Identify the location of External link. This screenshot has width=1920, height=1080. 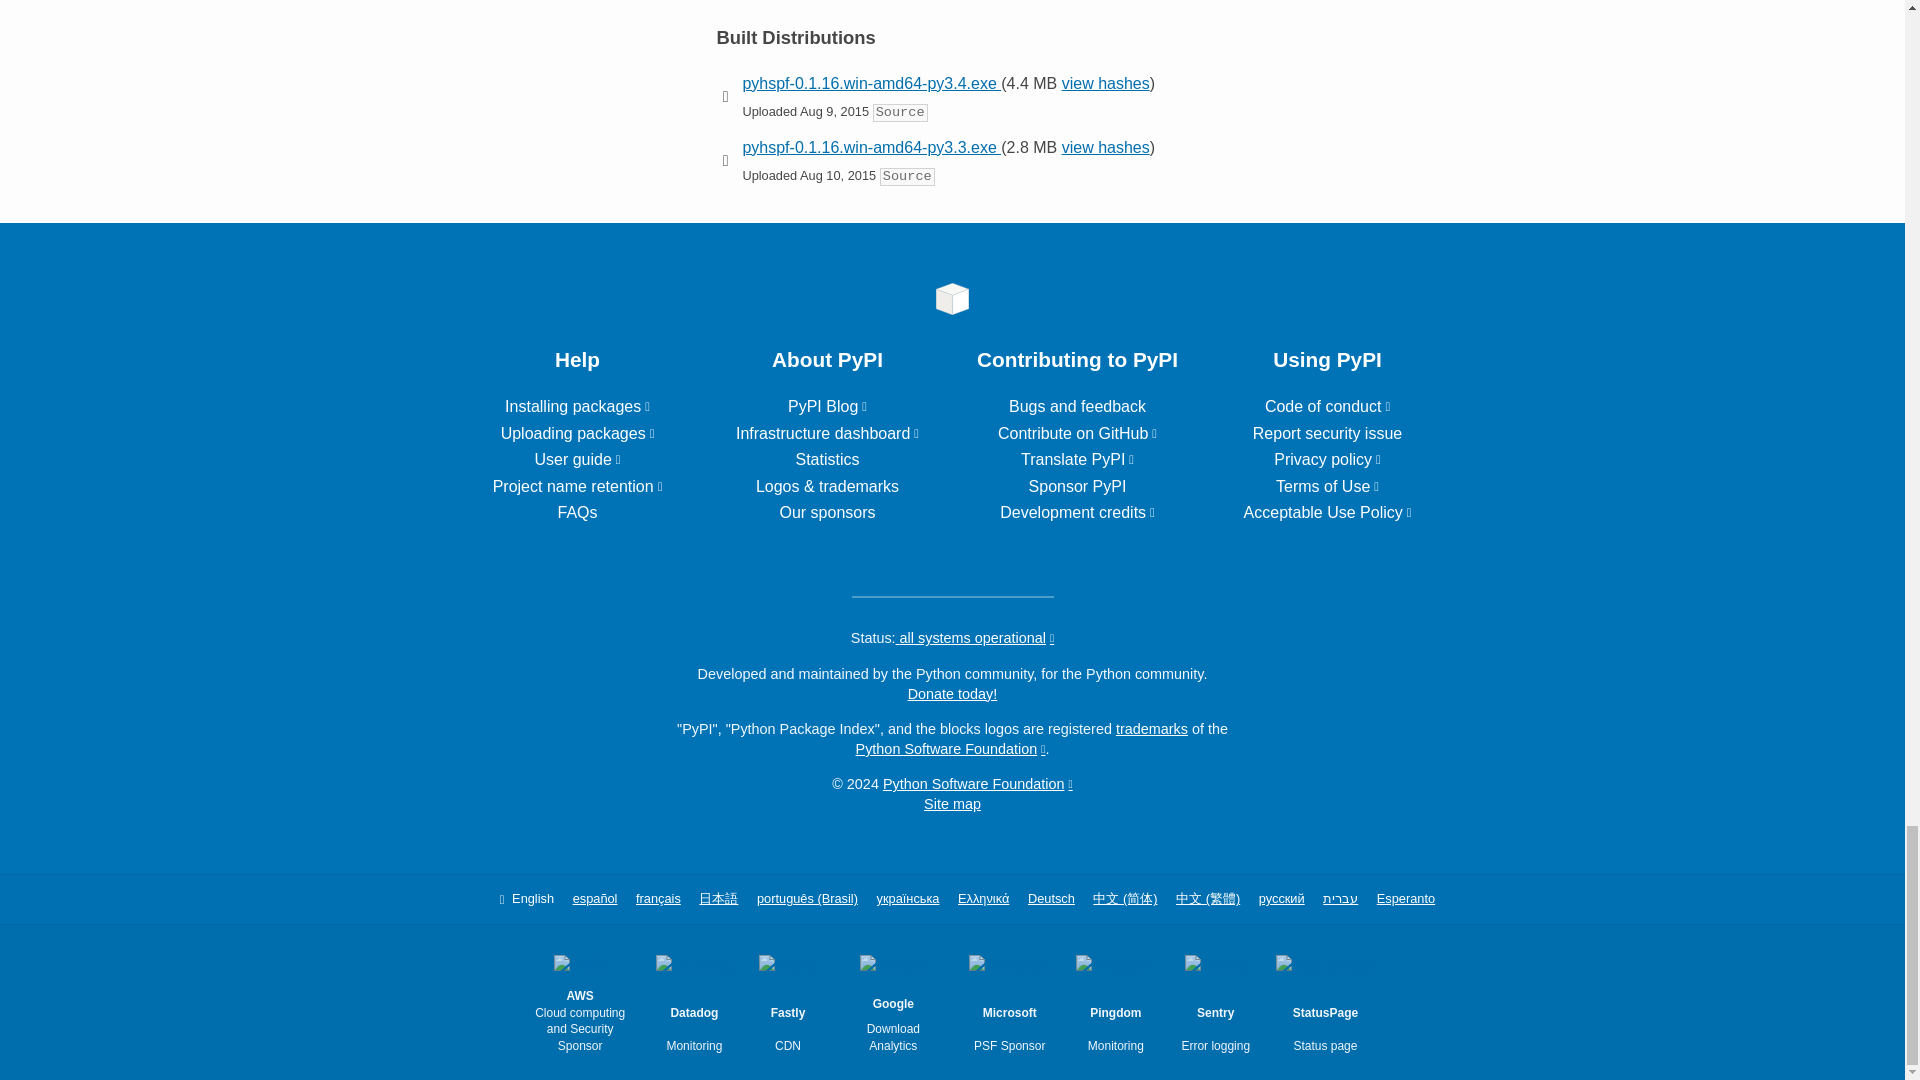
(578, 433).